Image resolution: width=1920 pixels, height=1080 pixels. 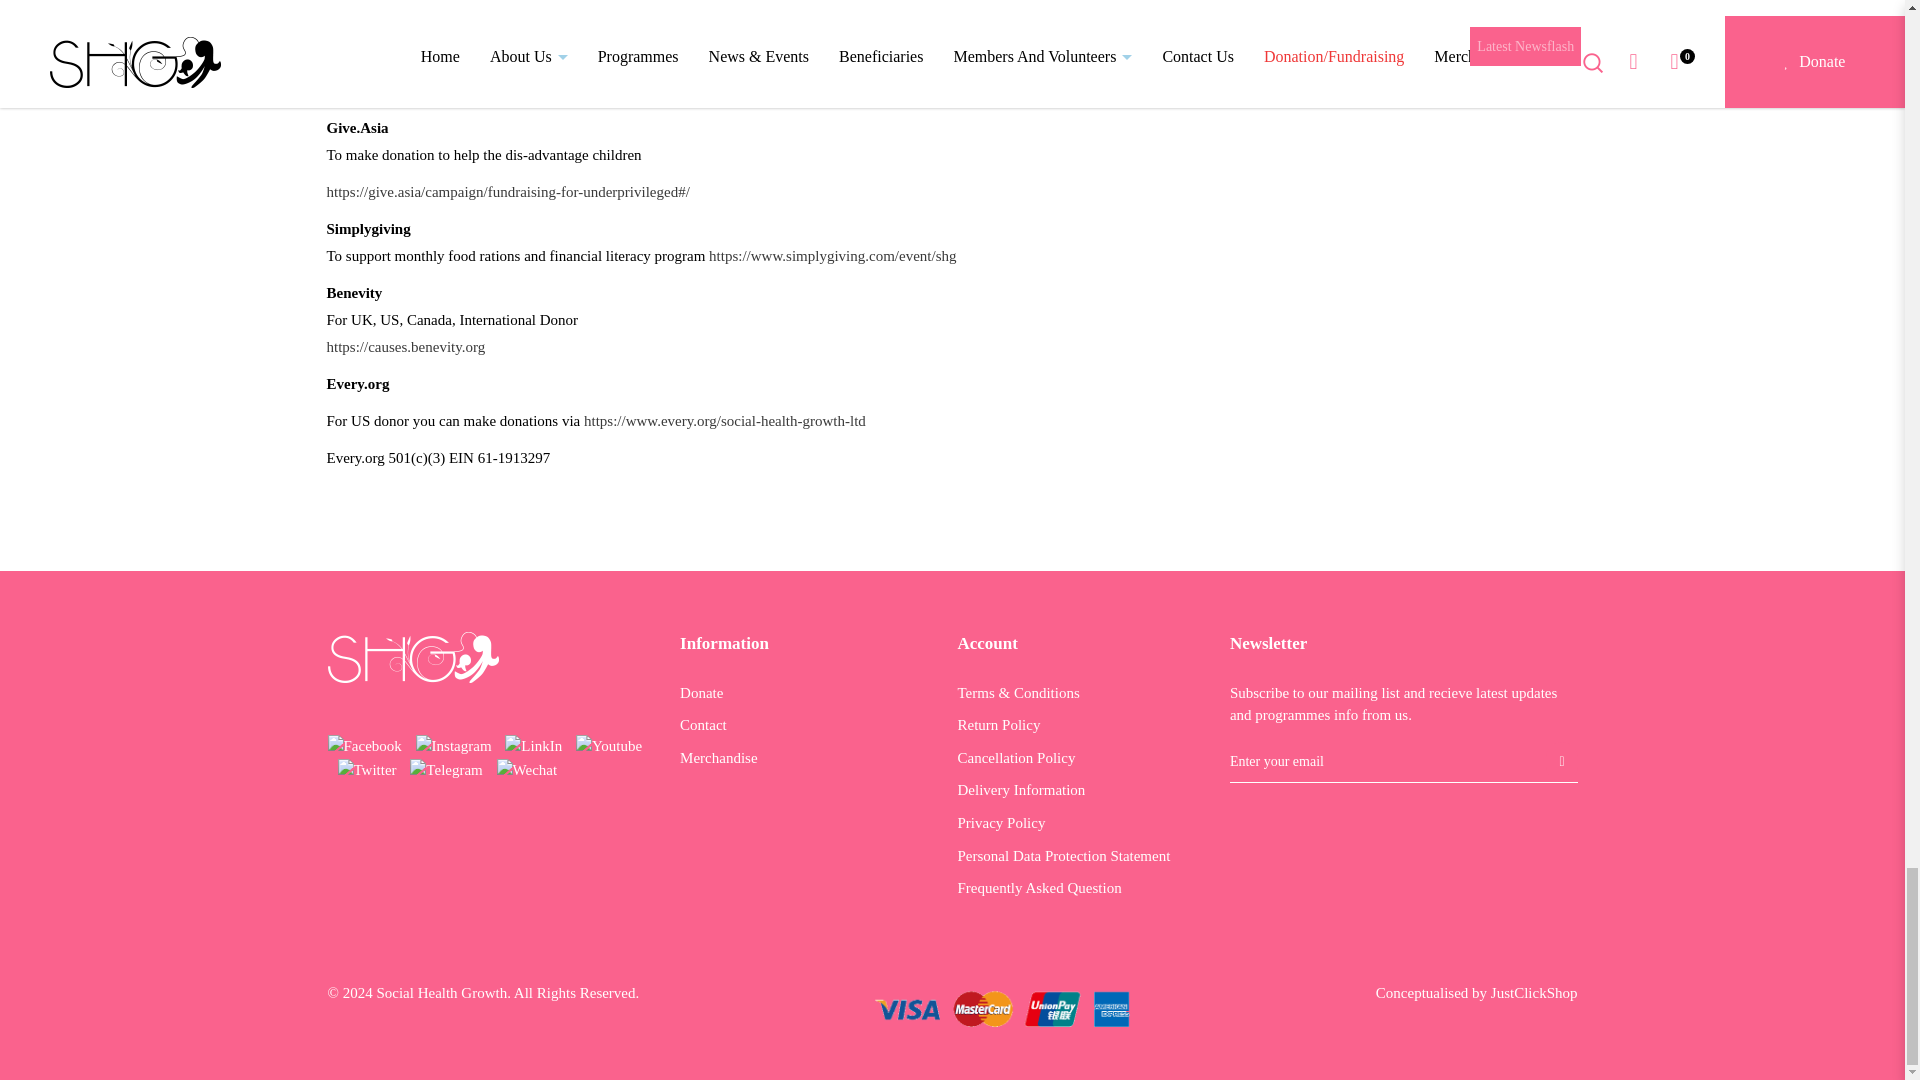 I want to click on Twitter, so click(x=367, y=768).